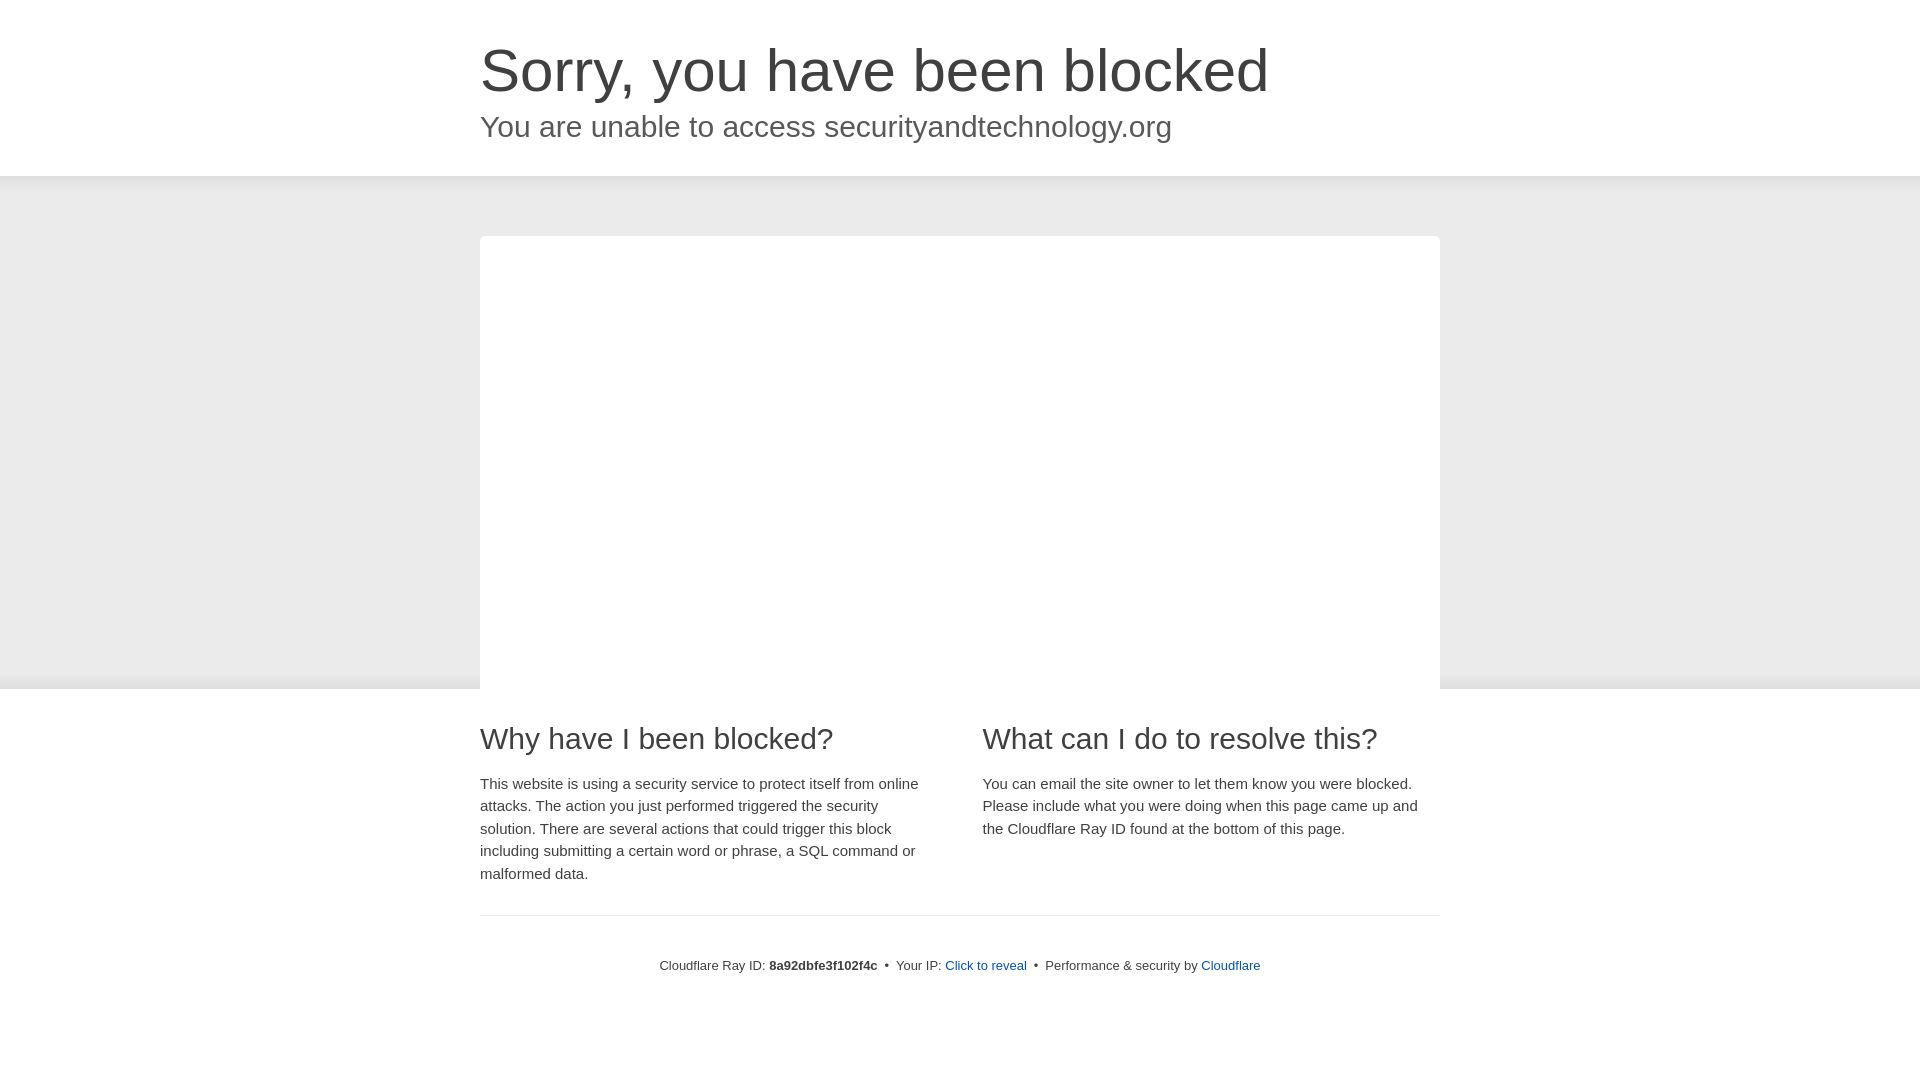 The width and height of the screenshot is (1920, 1080). What do you see at coordinates (1230, 965) in the screenshot?
I see `Cloudflare` at bounding box center [1230, 965].